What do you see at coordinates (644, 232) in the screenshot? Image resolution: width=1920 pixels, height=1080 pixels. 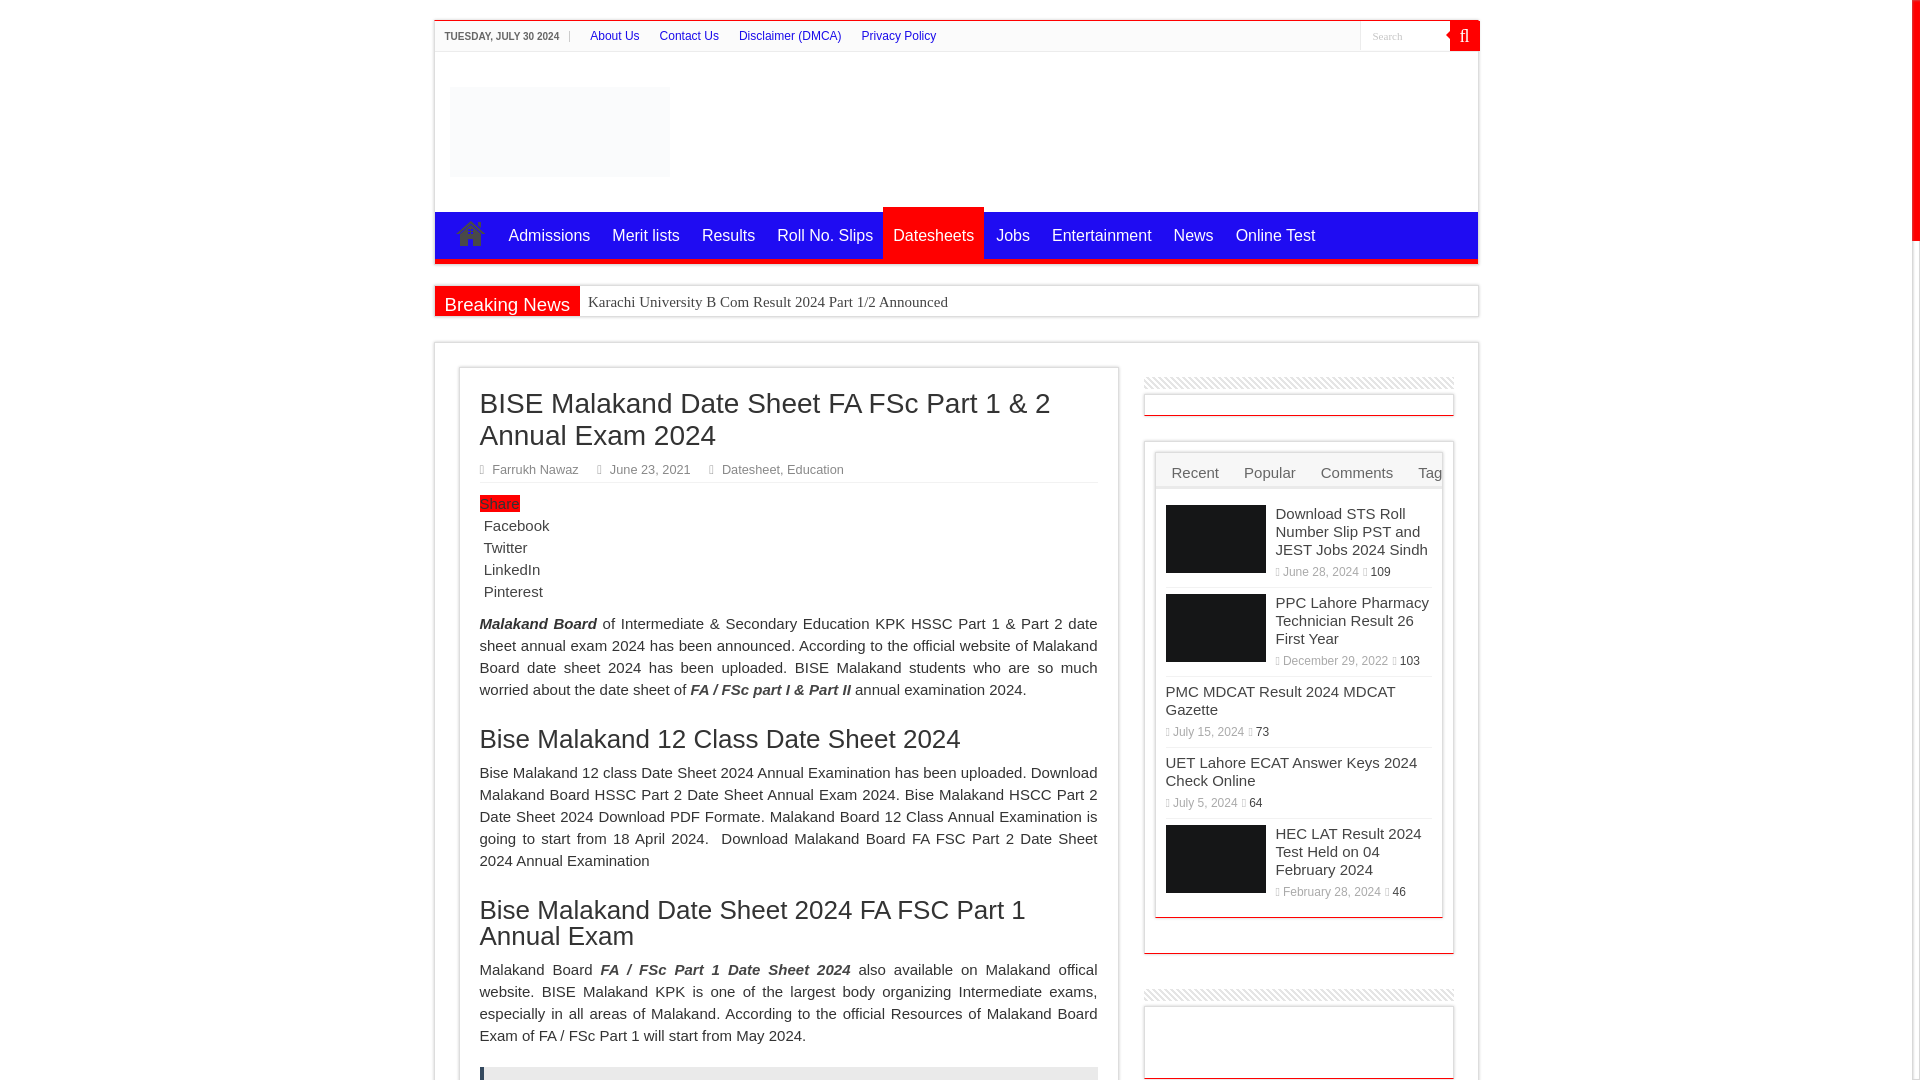 I see `Merit lists` at bounding box center [644, 232].